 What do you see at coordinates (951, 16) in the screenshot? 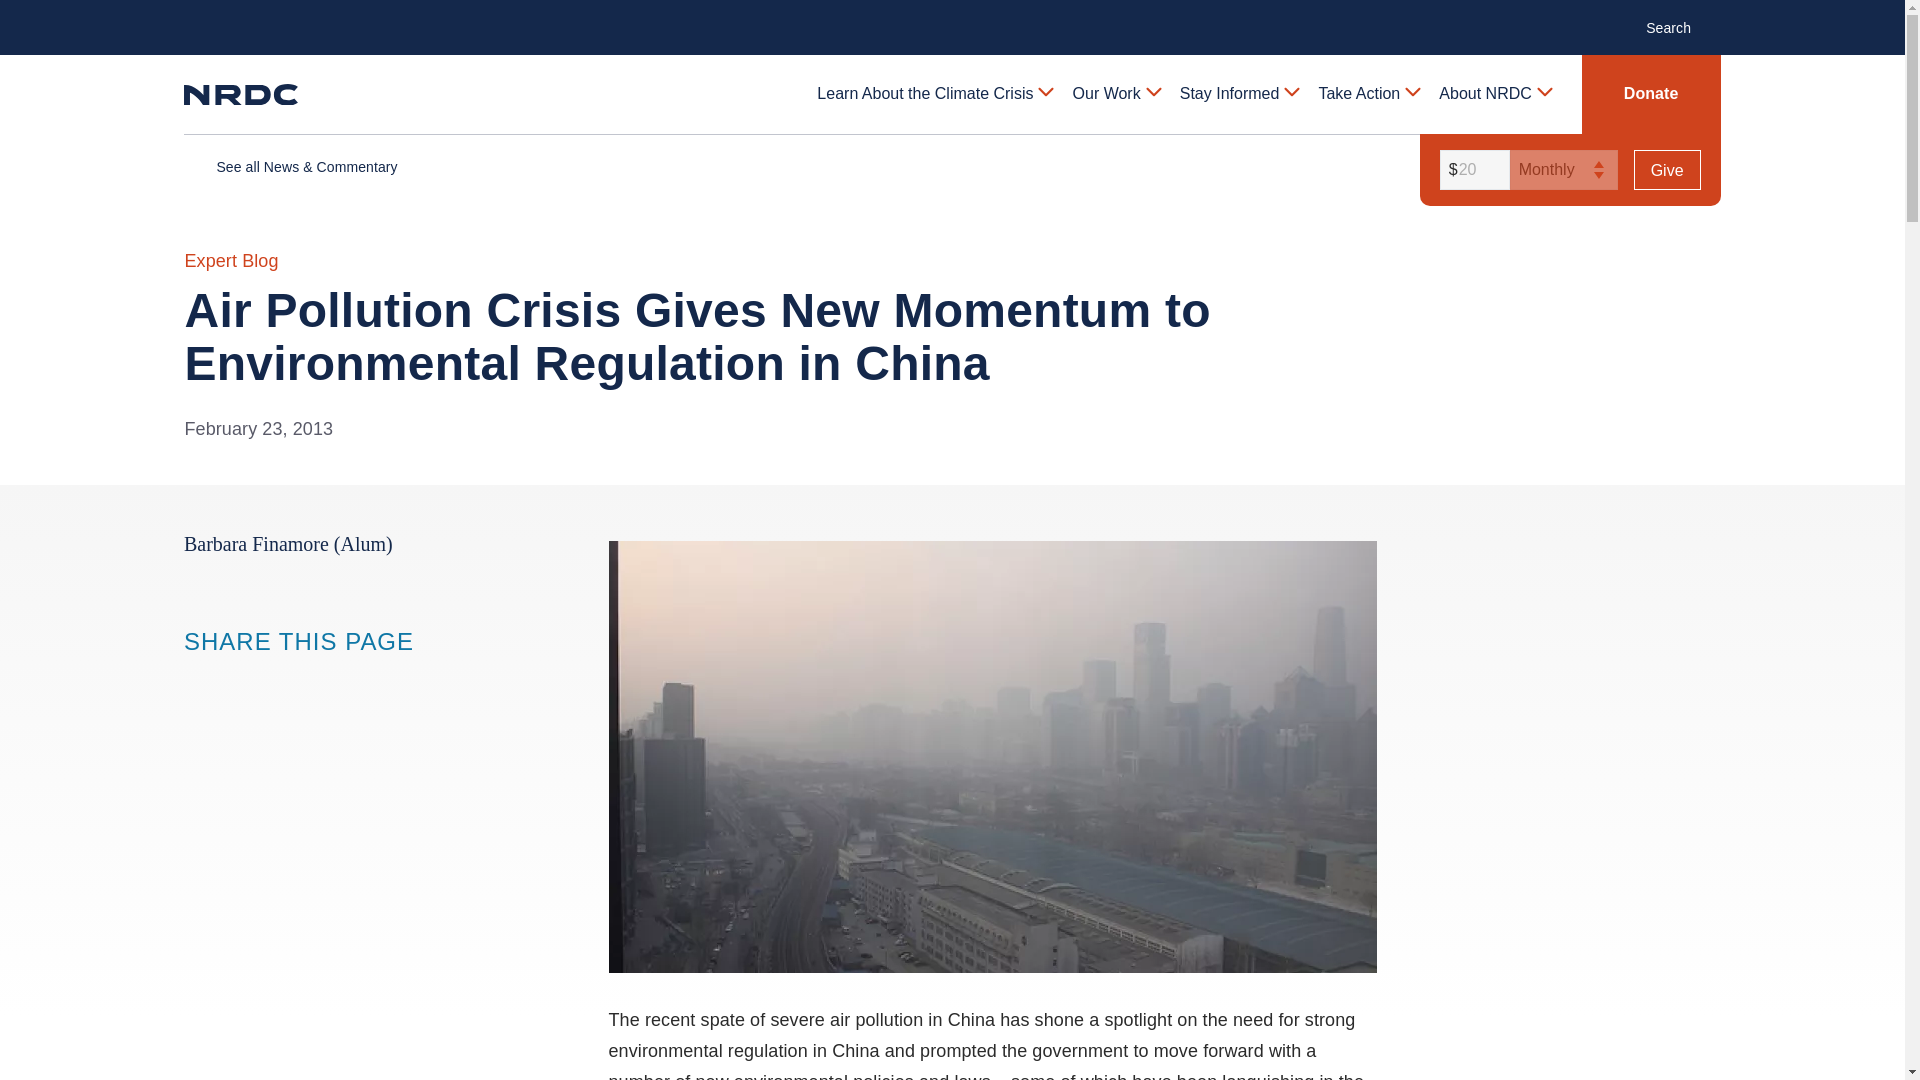
I see `Skip to main content` at bounding box center [951, 16].